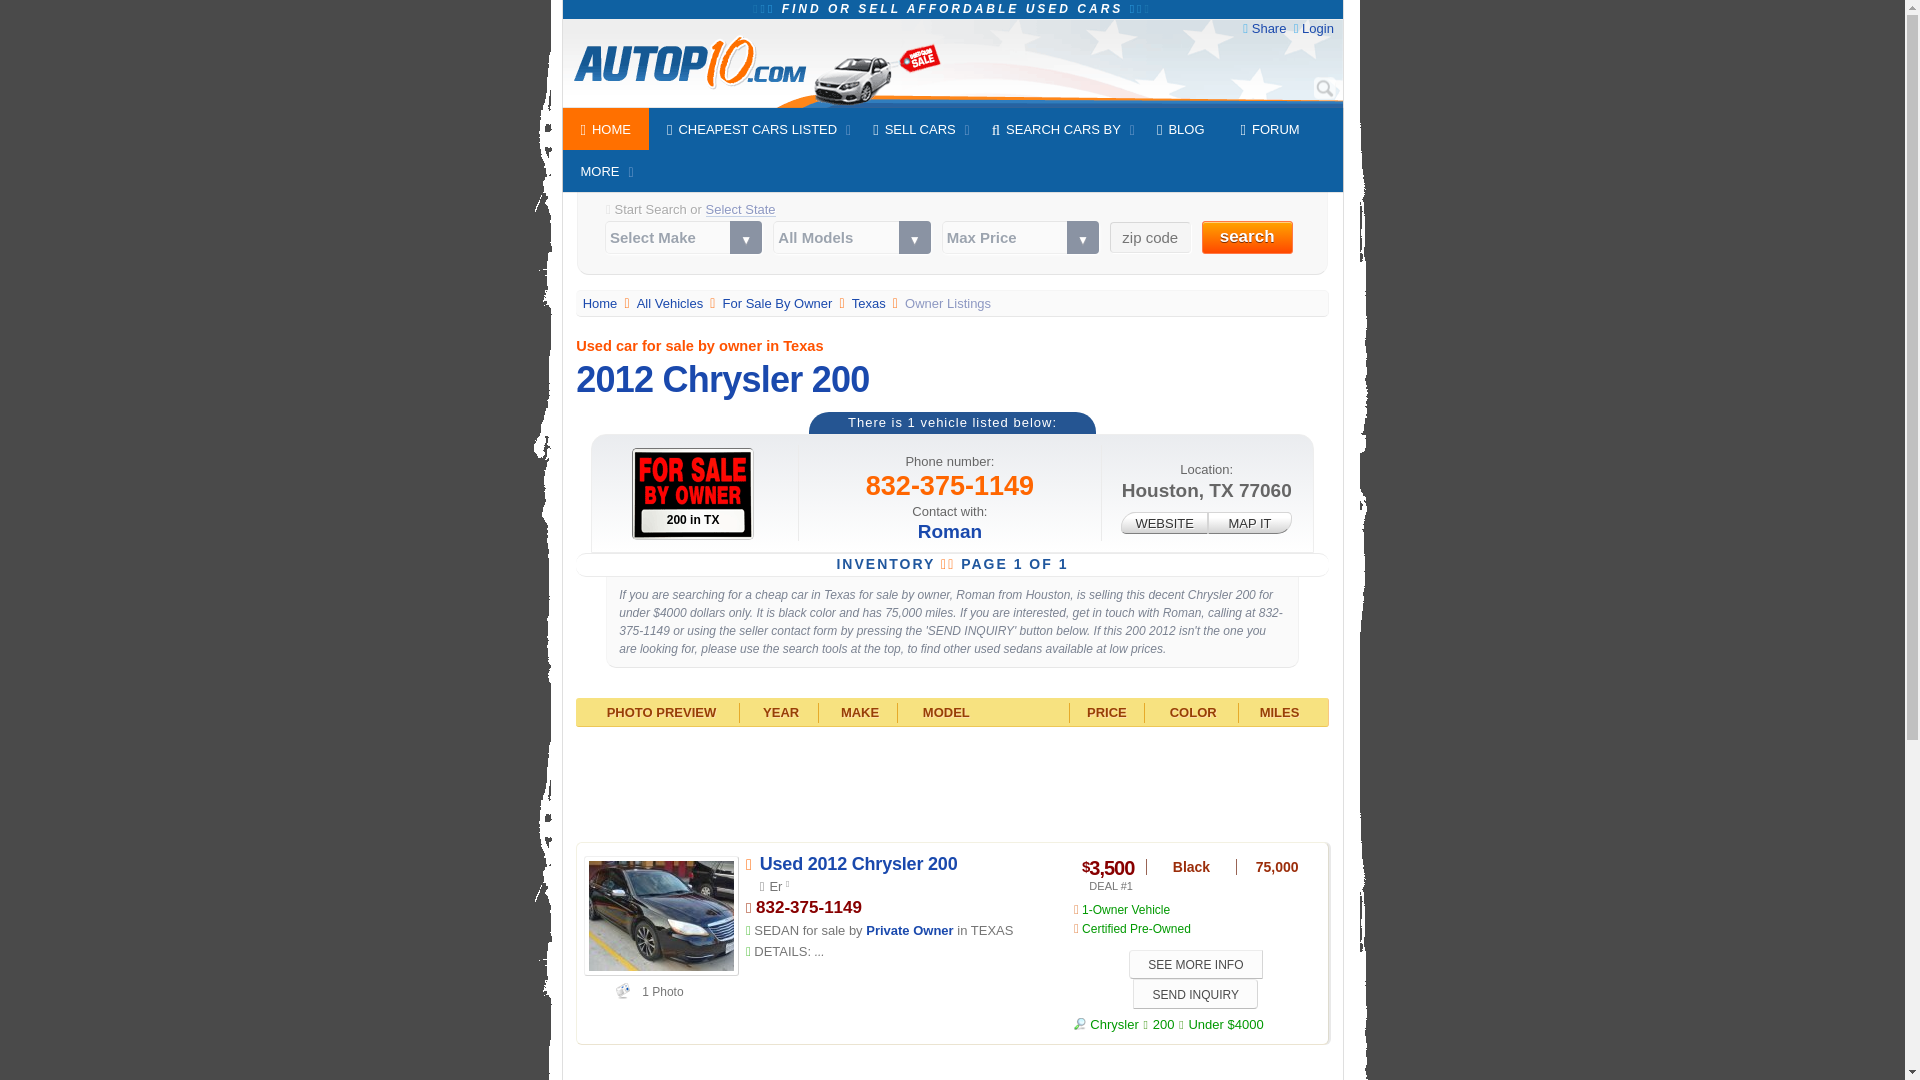  What do you see at coordinates (672, 303) in the screenshot?
I see `Browse the entire listing of cars for sale` at bounding box center [672, 303].